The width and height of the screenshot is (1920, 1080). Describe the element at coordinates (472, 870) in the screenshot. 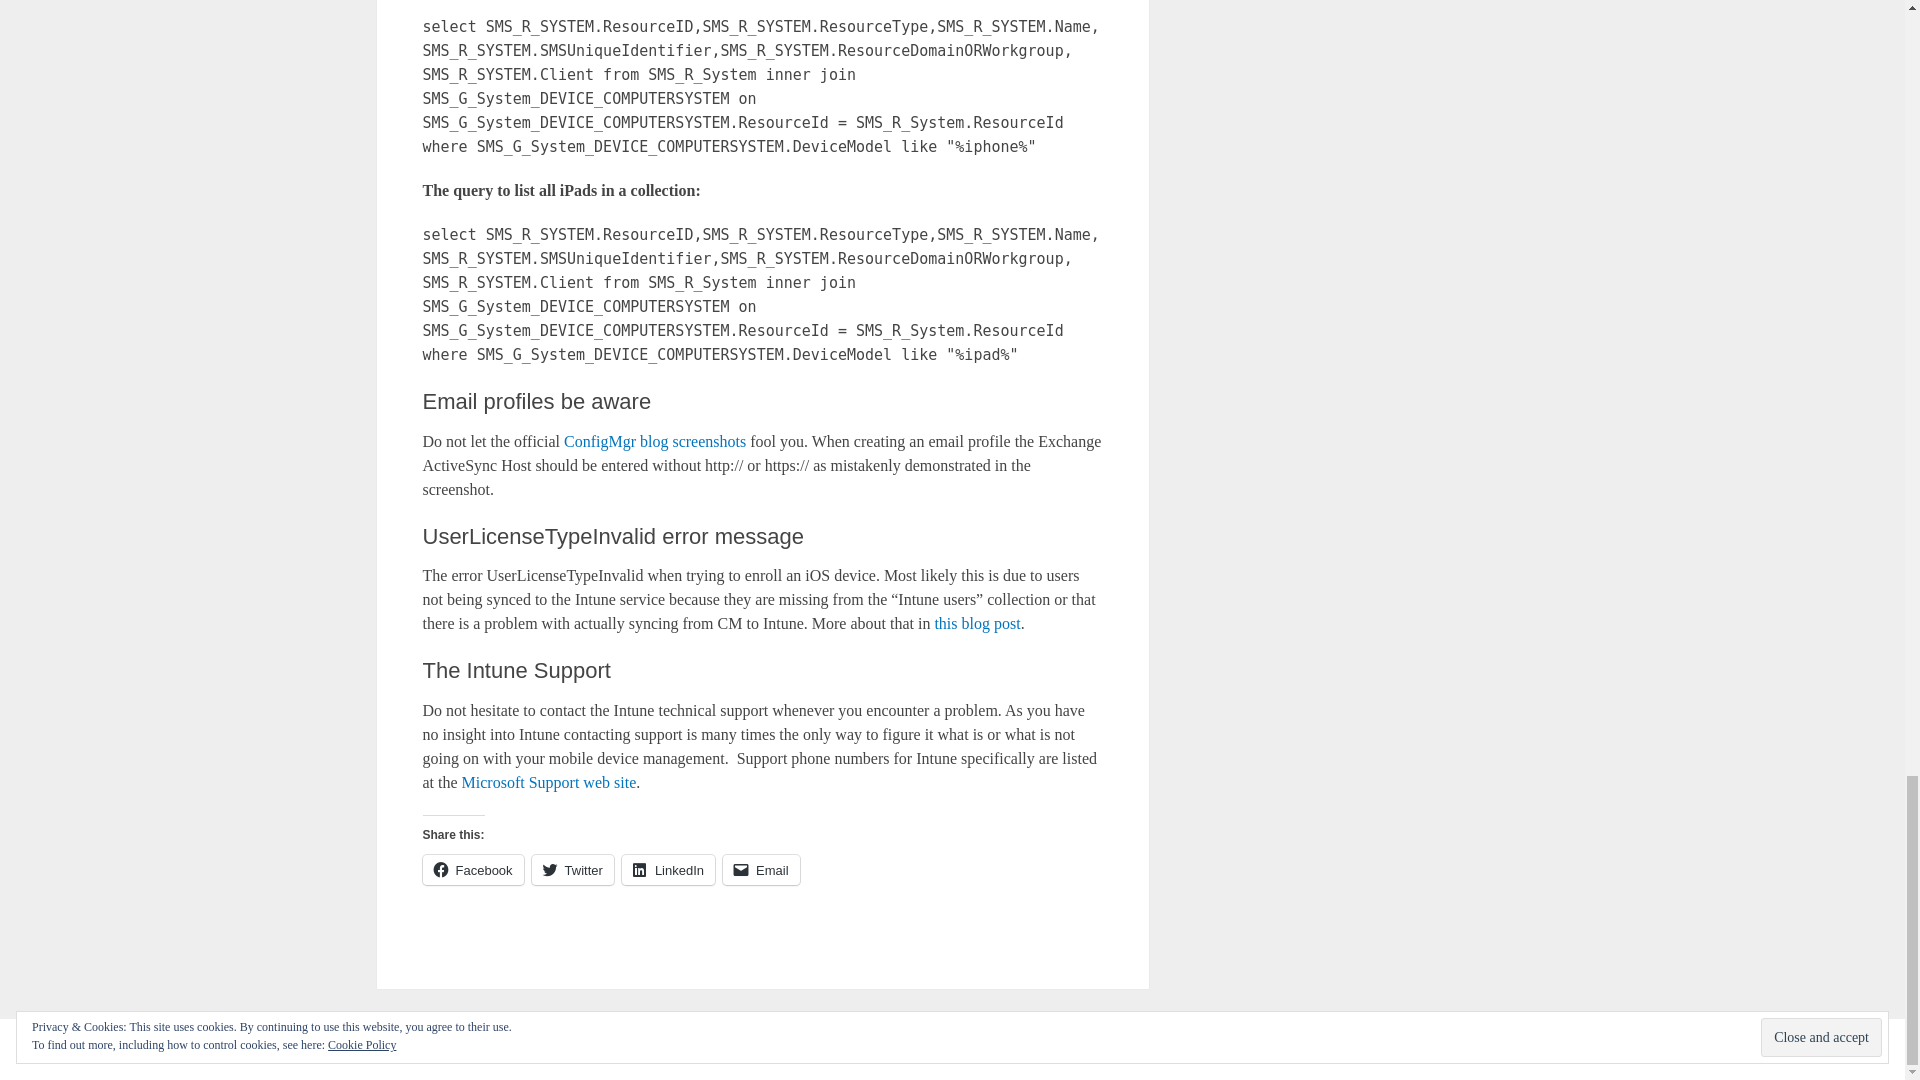

I see `Click to share on Facebook` at that location.